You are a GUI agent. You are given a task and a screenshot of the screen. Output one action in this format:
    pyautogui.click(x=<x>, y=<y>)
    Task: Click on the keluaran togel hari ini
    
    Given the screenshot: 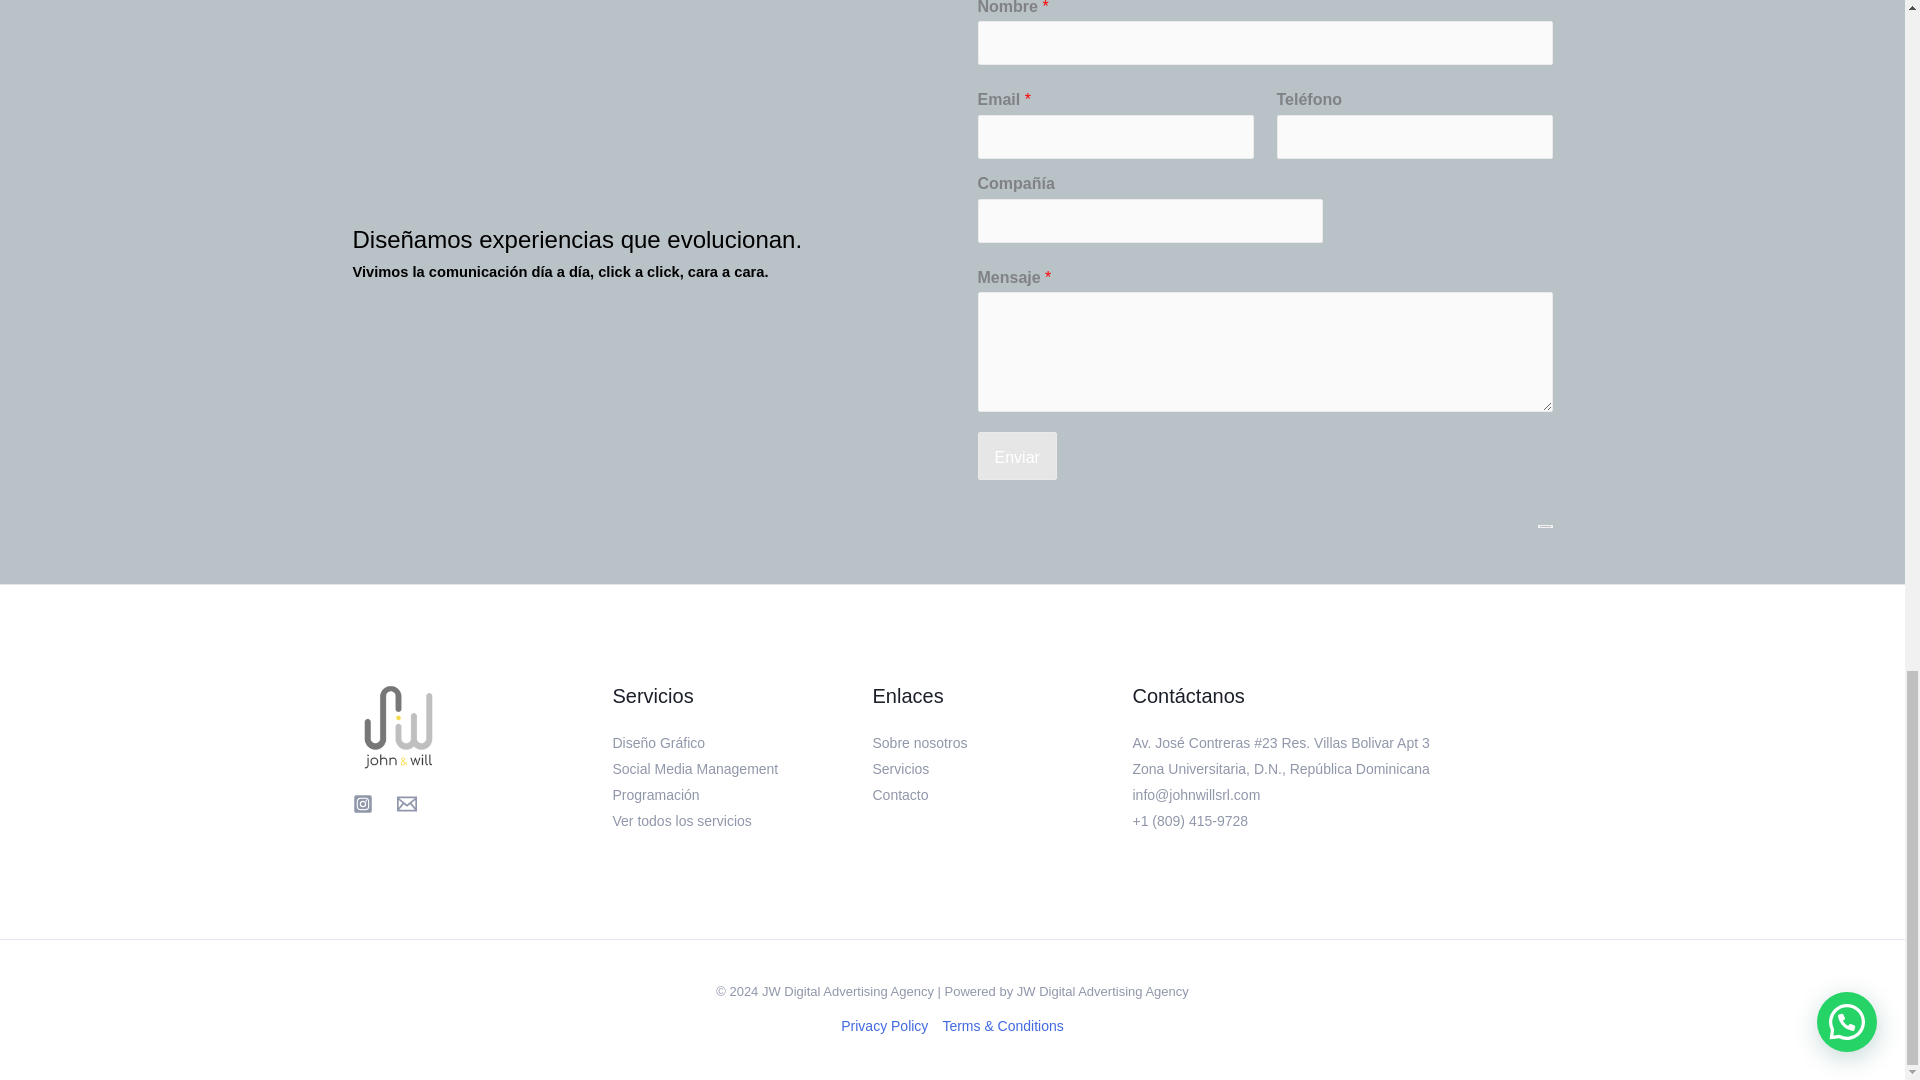 What is the action you would take?
    pyautogui.click(x=1076, y=747)
    